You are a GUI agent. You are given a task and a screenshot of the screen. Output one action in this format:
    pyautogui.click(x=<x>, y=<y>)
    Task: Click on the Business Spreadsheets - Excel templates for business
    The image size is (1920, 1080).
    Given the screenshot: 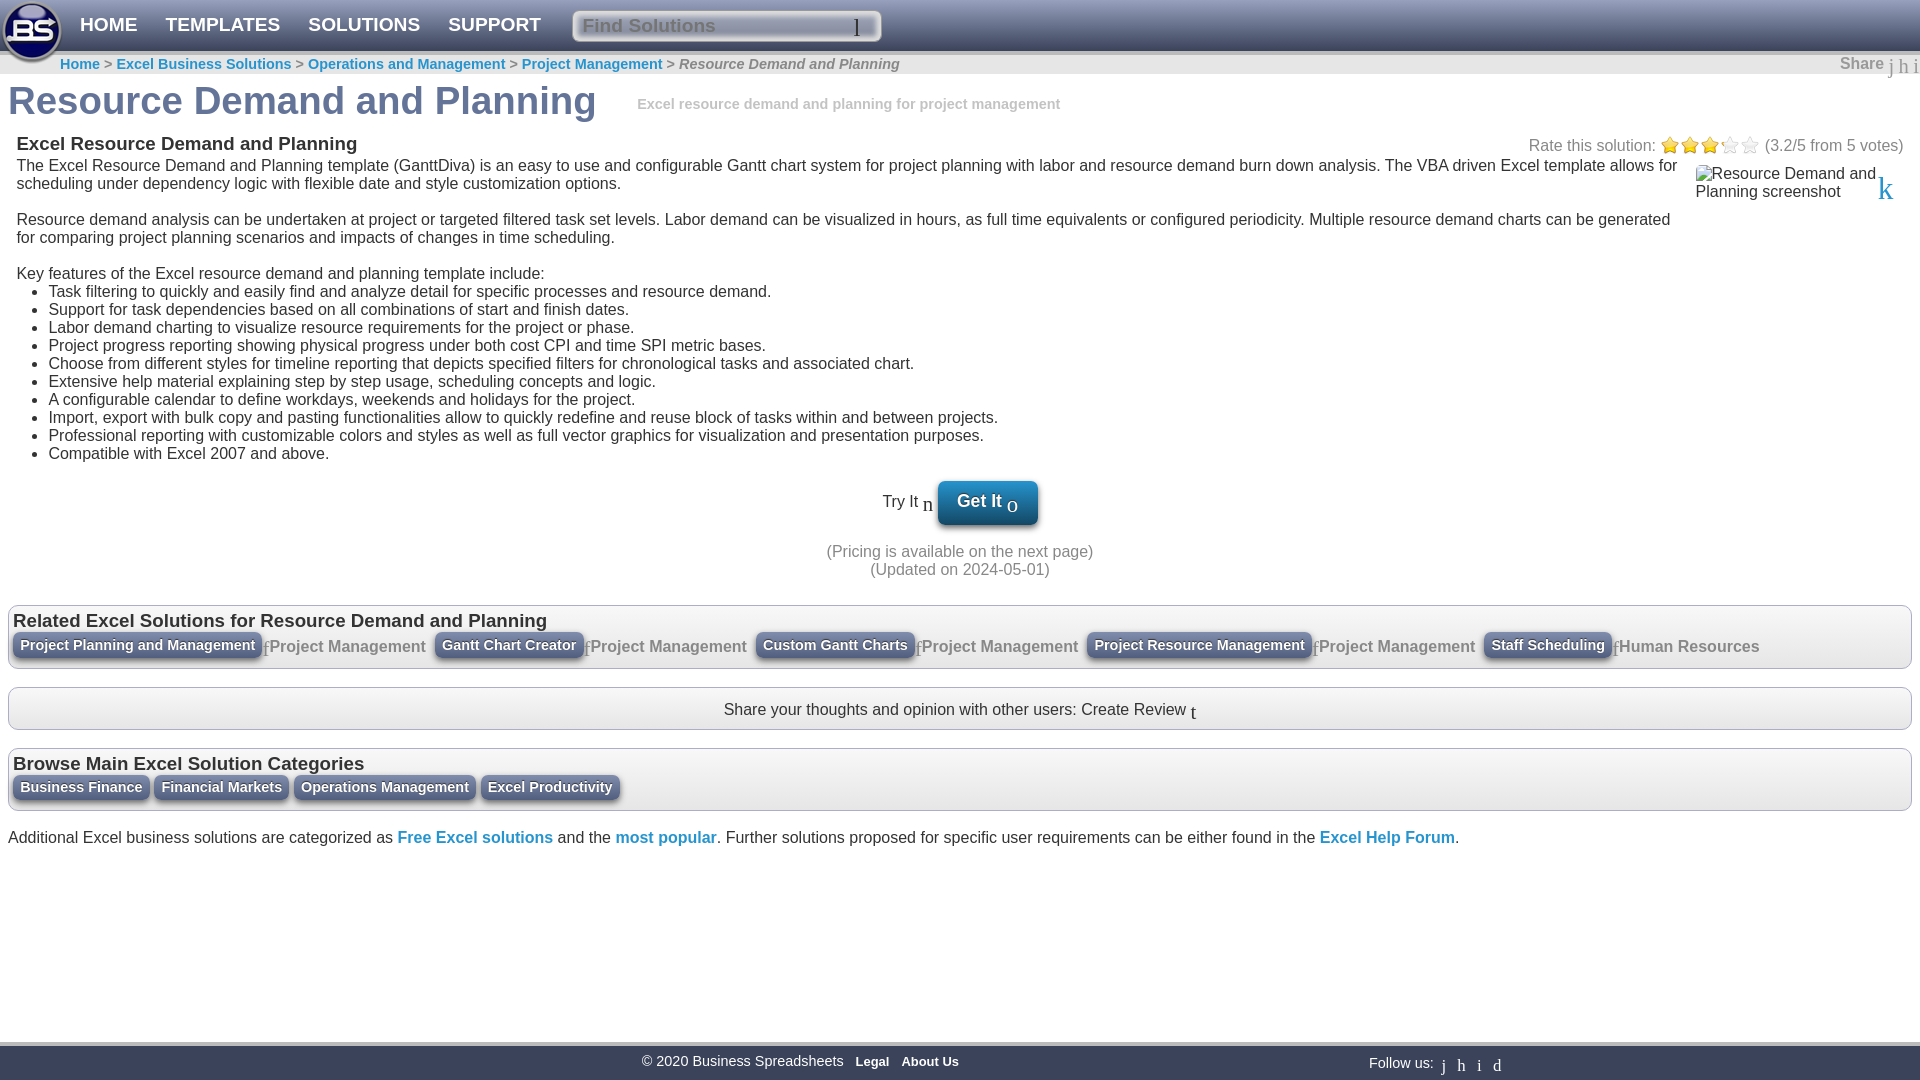 What is the action you would take?
    pyautogui.click(x=80, y=24)
    